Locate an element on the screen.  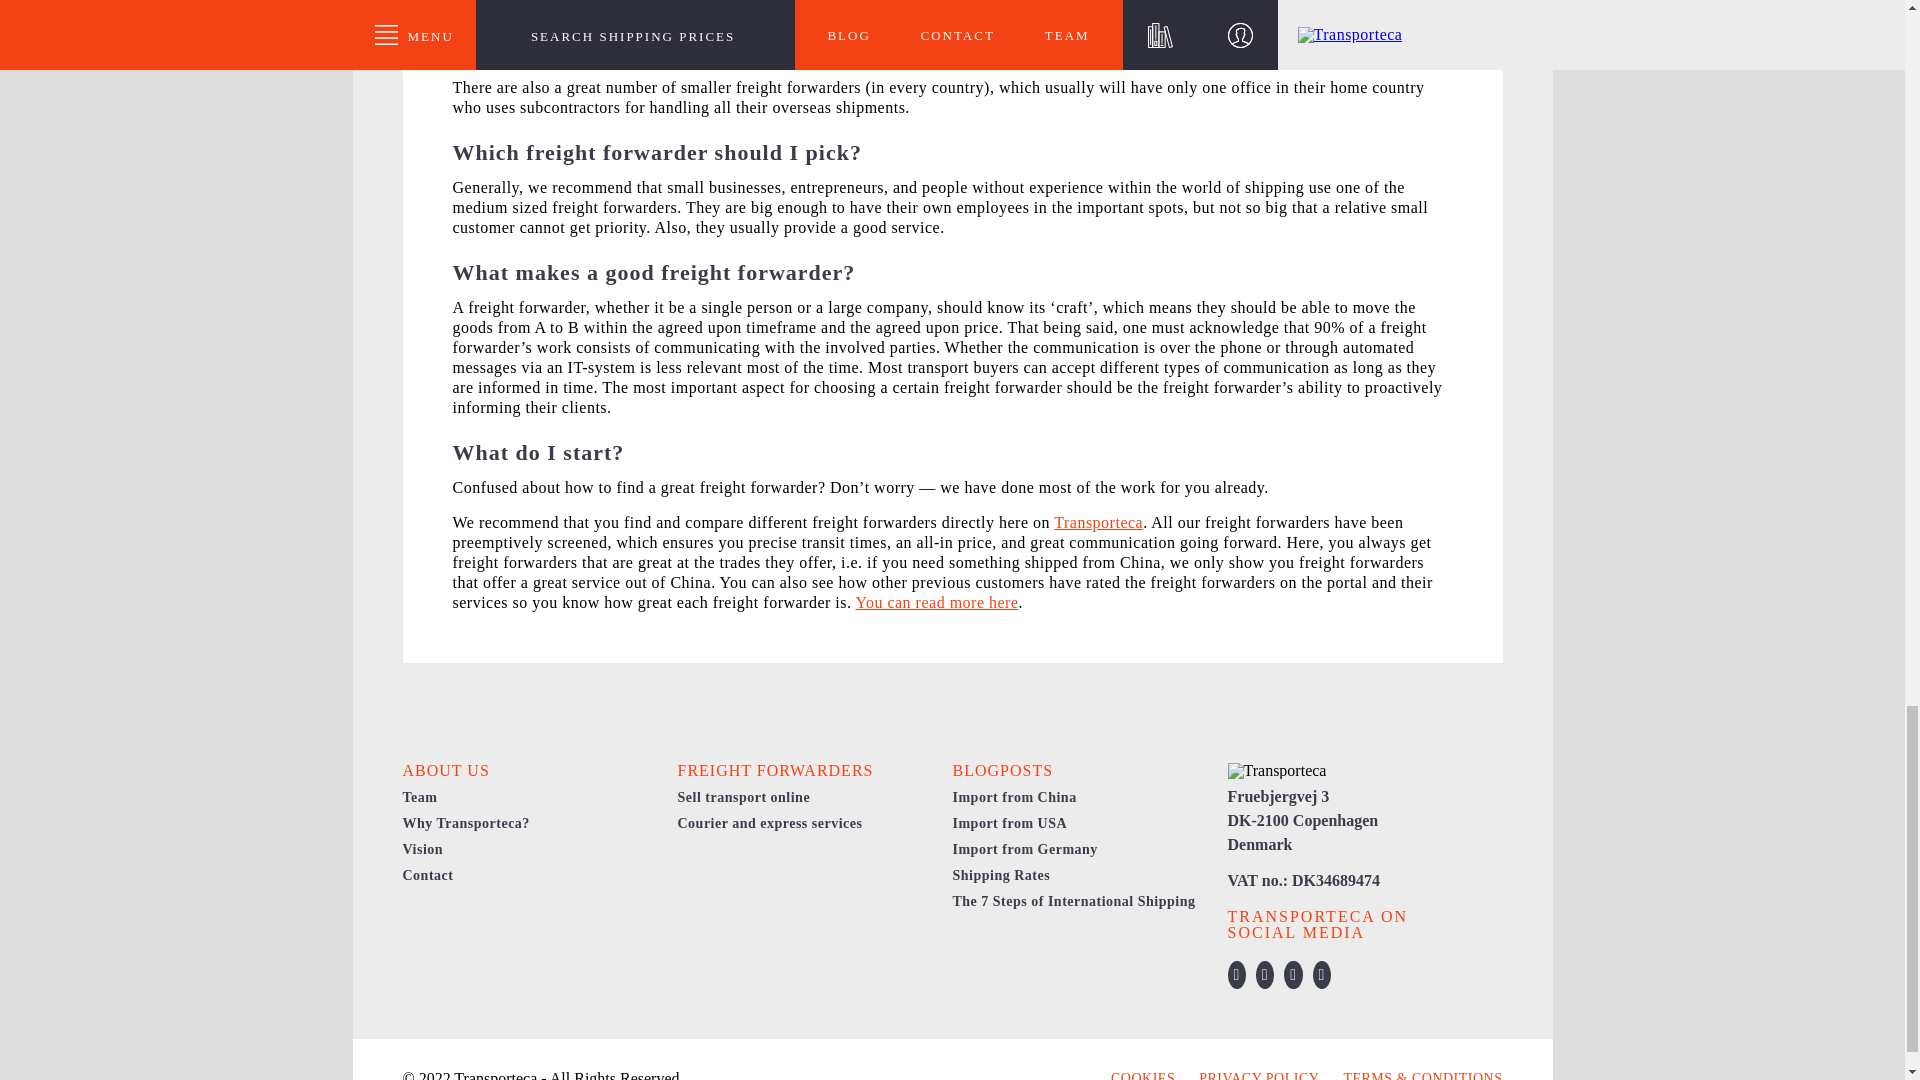
You can read more here is located at coordinates (936, 602).